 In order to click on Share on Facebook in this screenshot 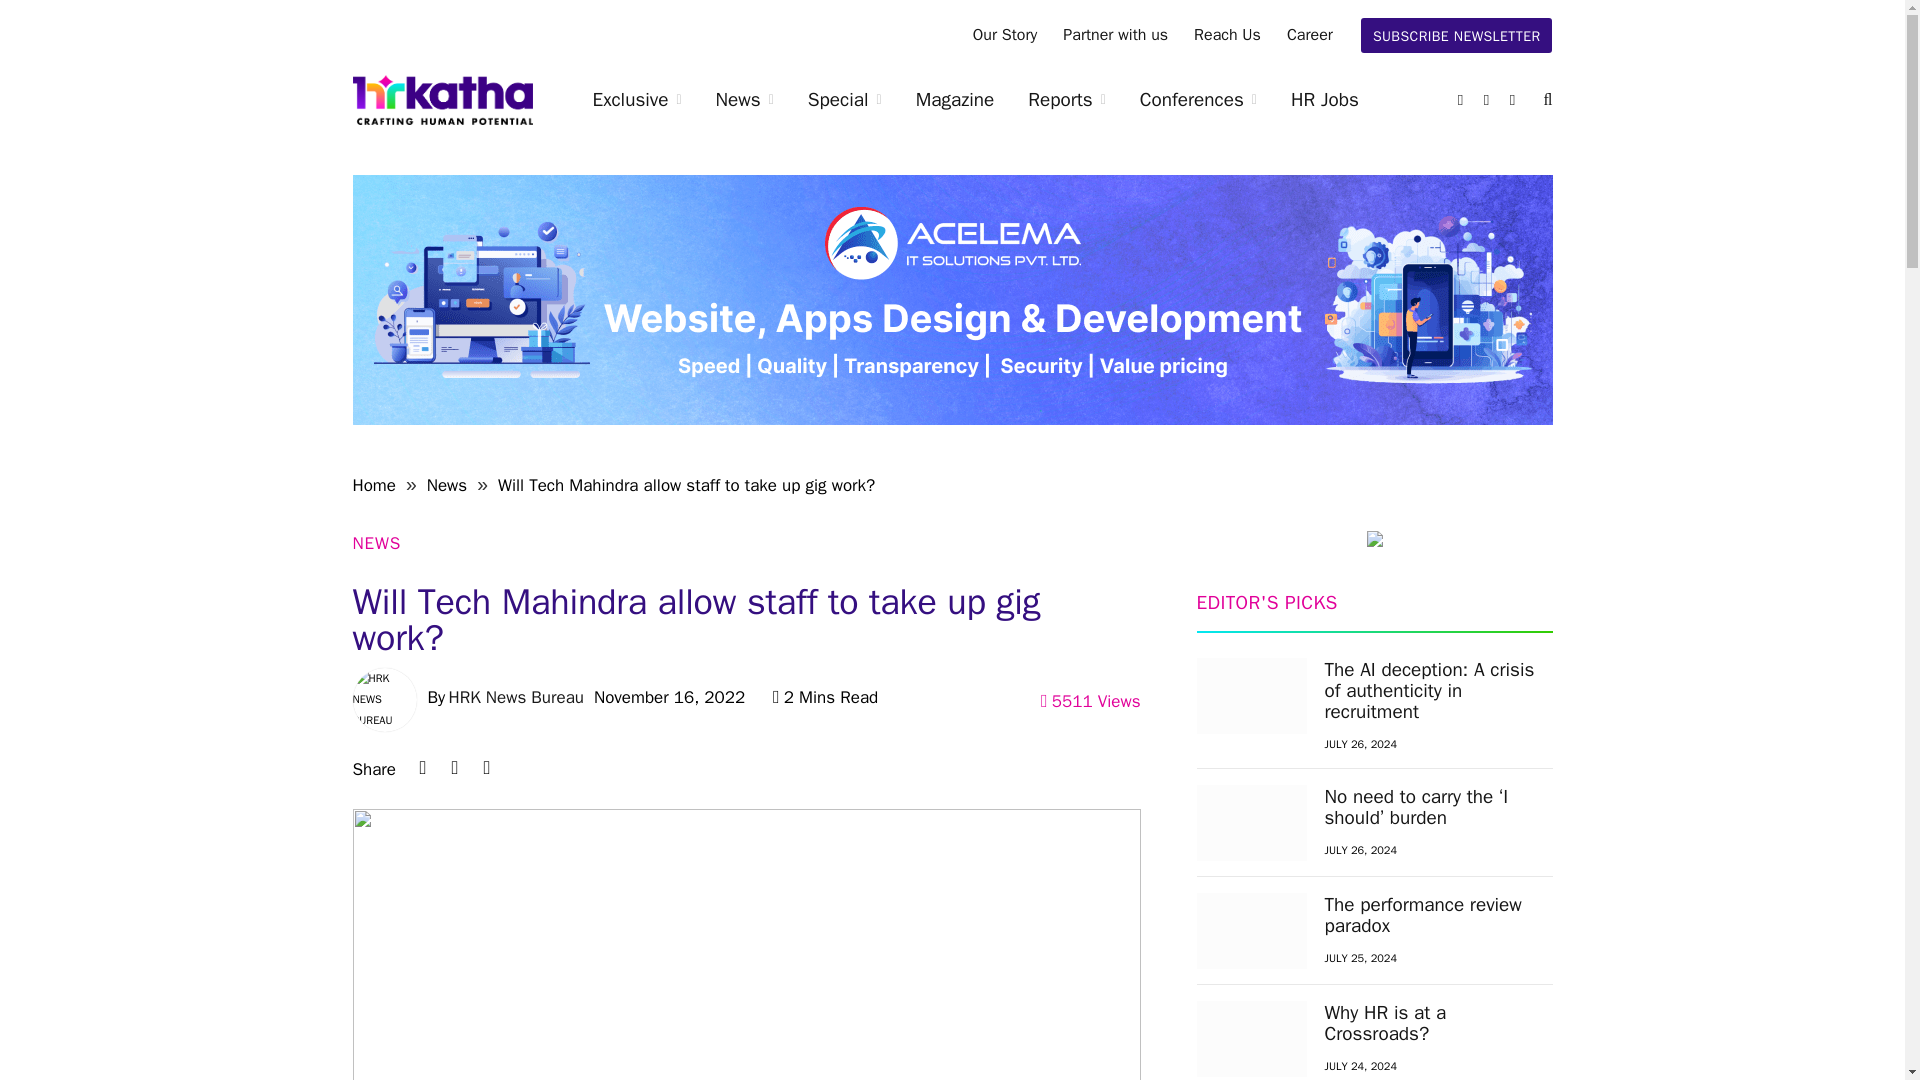, I will do `click(486, 768)`.